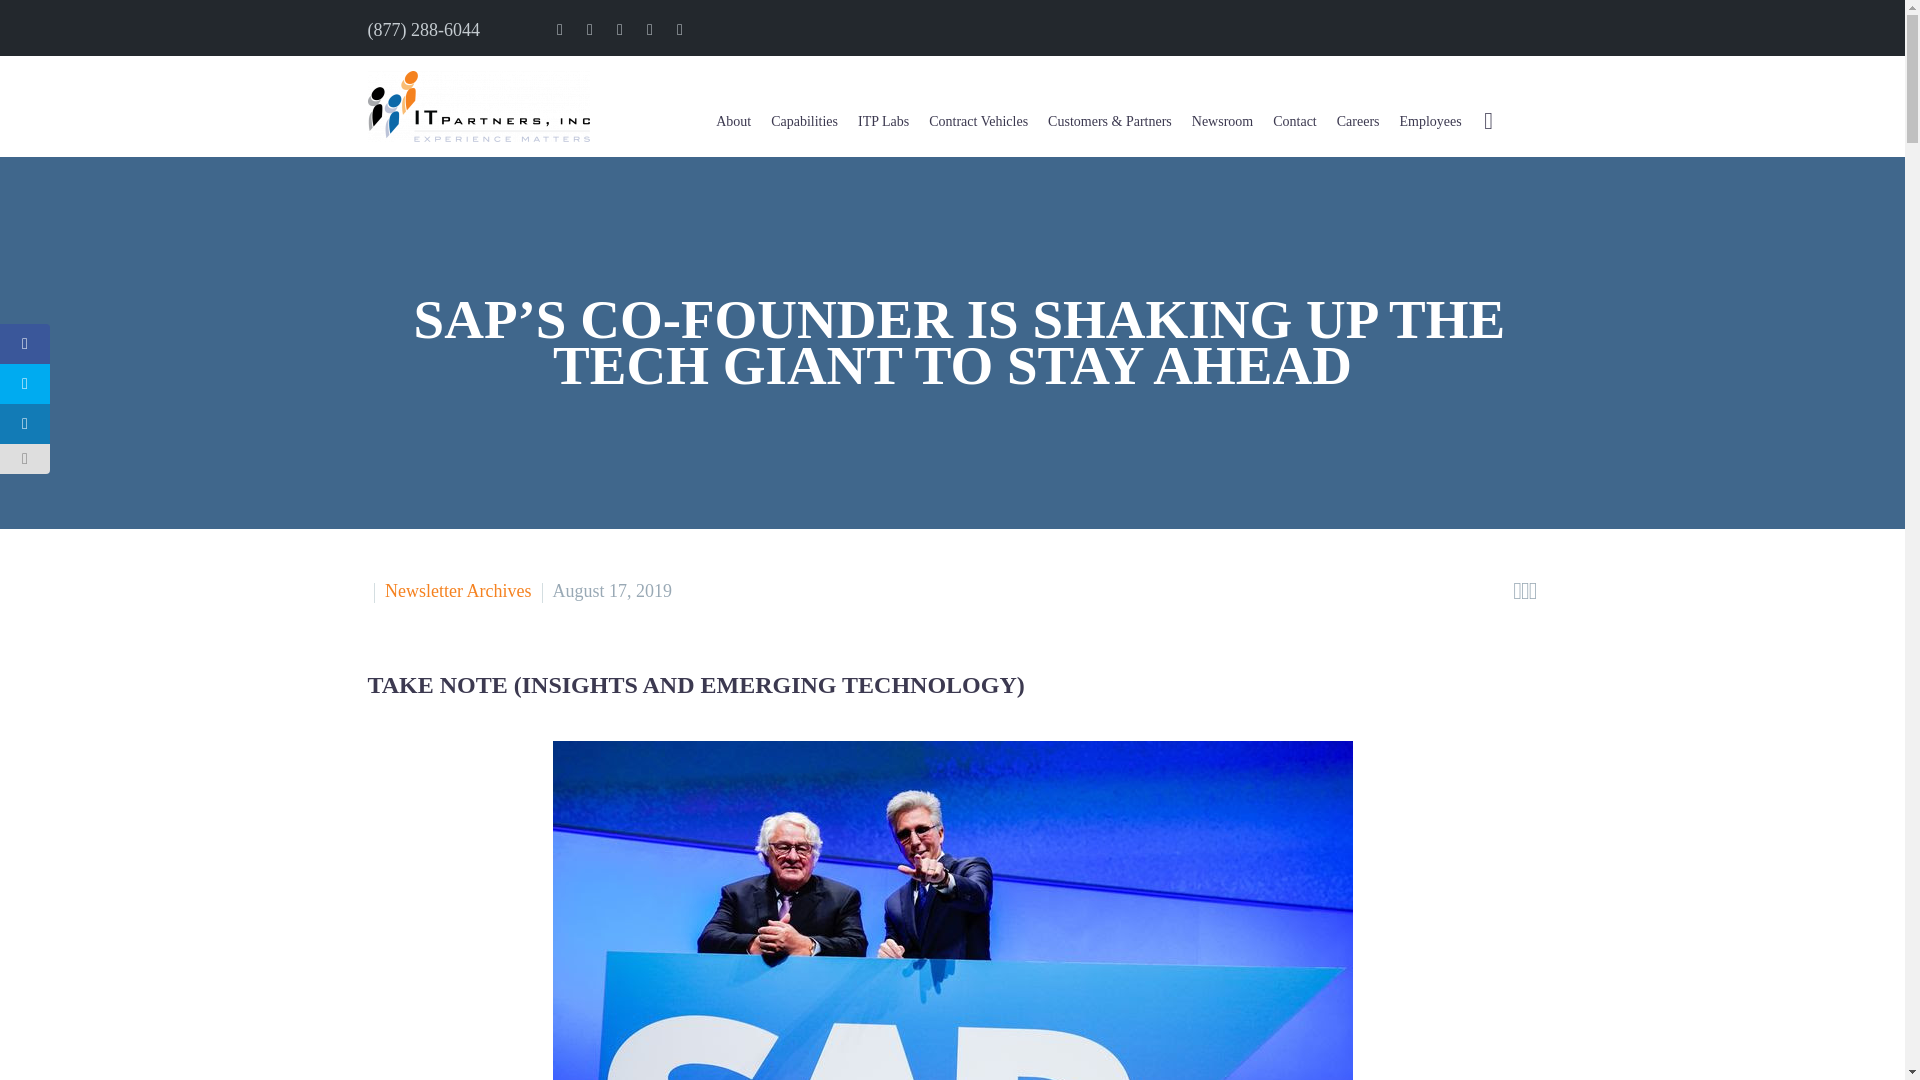 This screenshot has width=1920, height=1080. I want to click on LinkedIn, so click(589, 29).